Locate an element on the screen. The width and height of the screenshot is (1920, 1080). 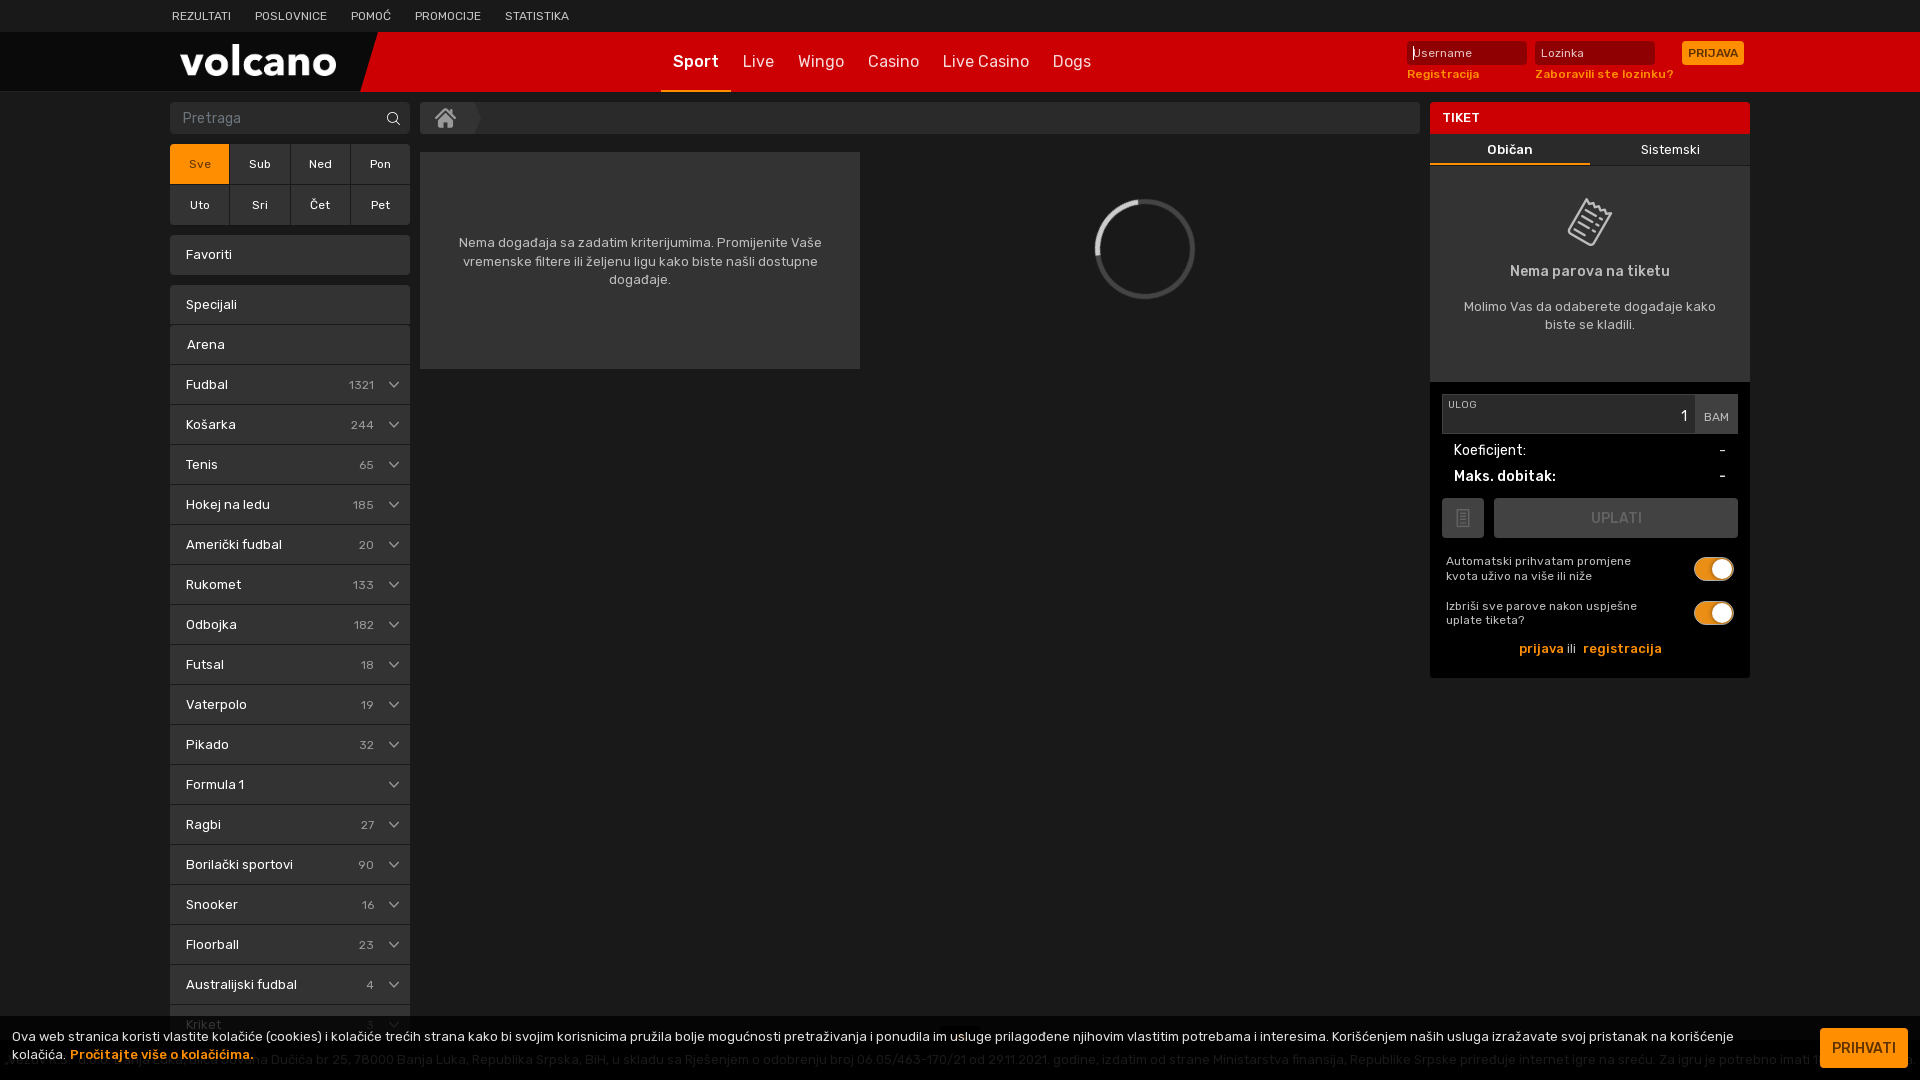
Casino is located at coordinates (894, 62).